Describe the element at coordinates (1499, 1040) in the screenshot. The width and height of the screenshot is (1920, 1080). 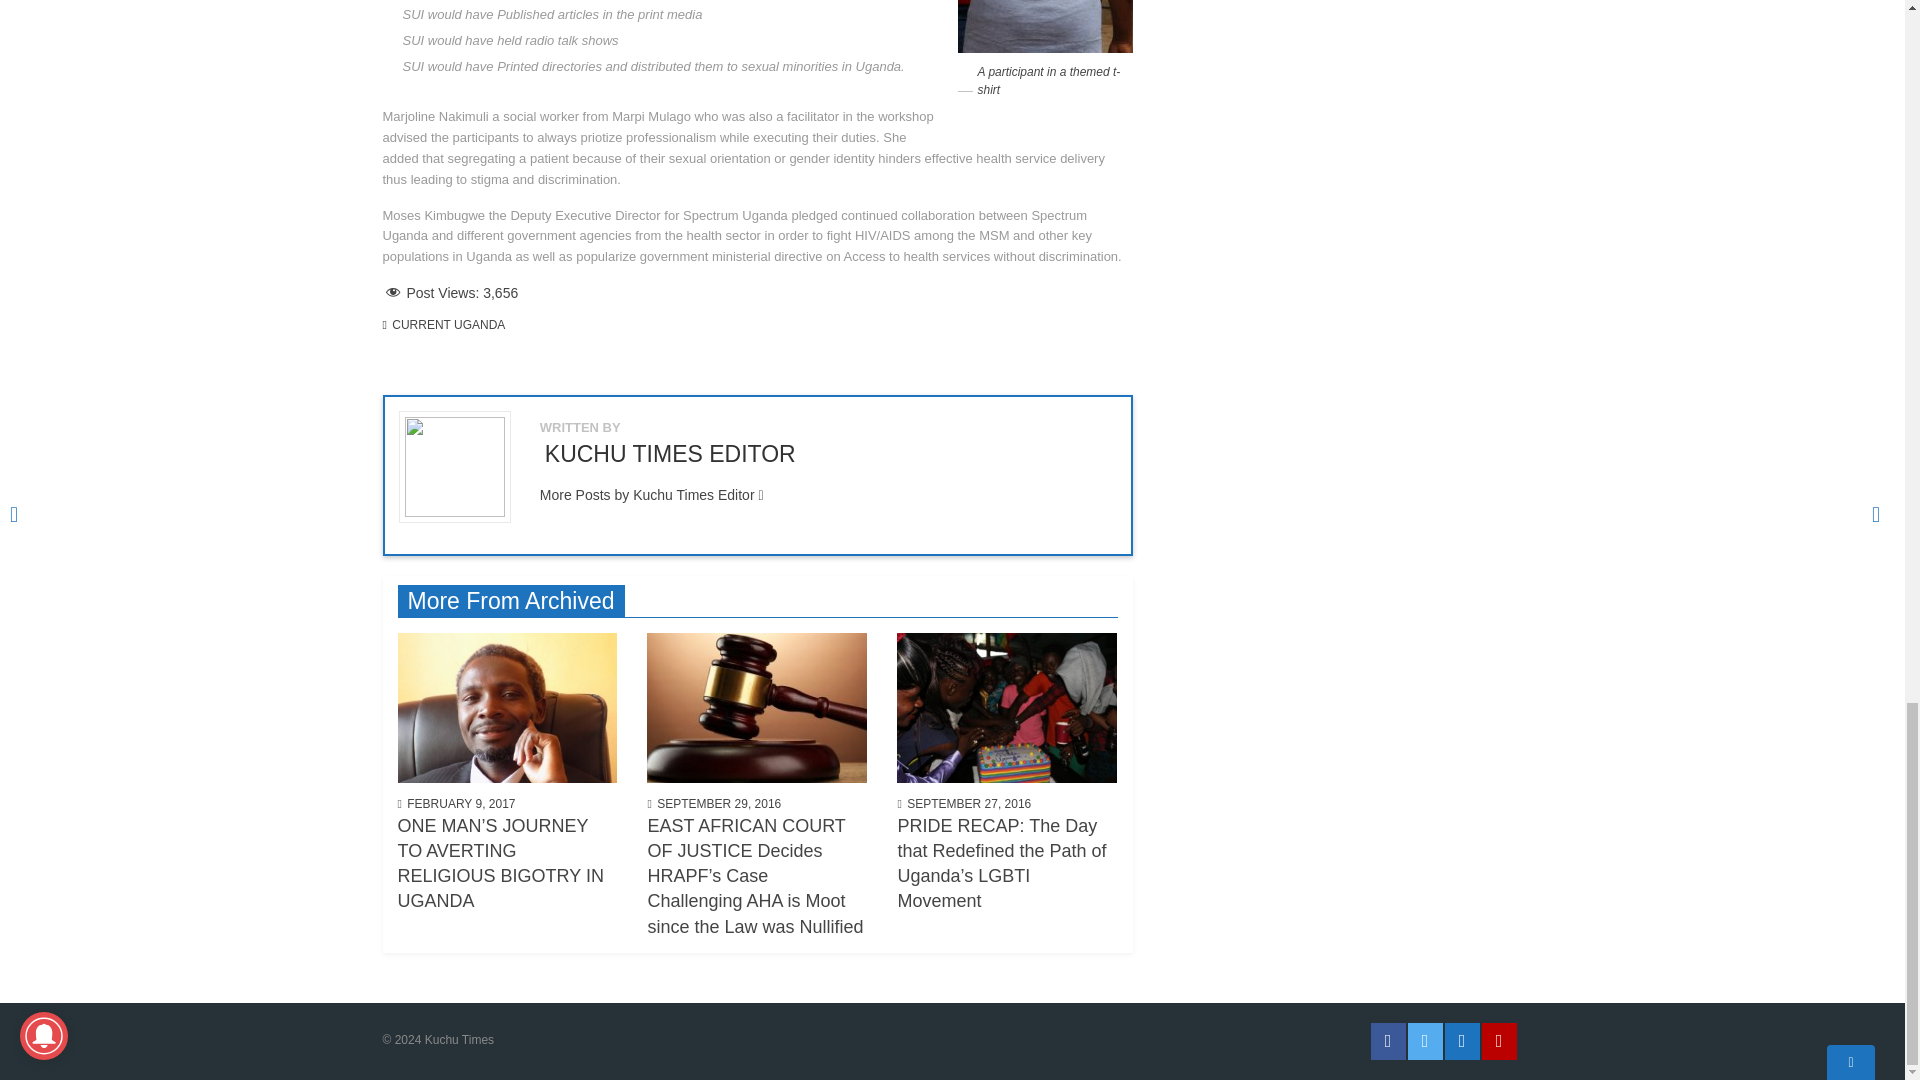
I see `YouTube` at that location.